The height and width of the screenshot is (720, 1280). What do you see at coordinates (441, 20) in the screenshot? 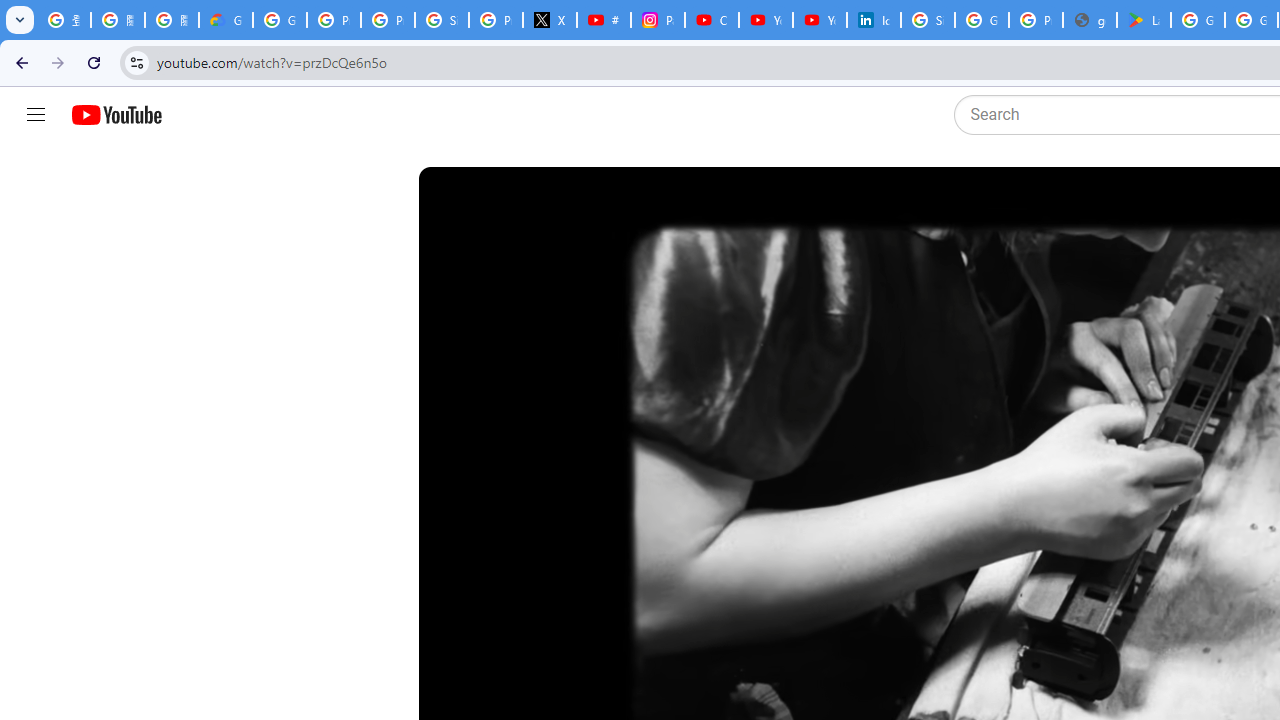
I see `Sign in - Google Accounts` at bounding box center [441, 20].